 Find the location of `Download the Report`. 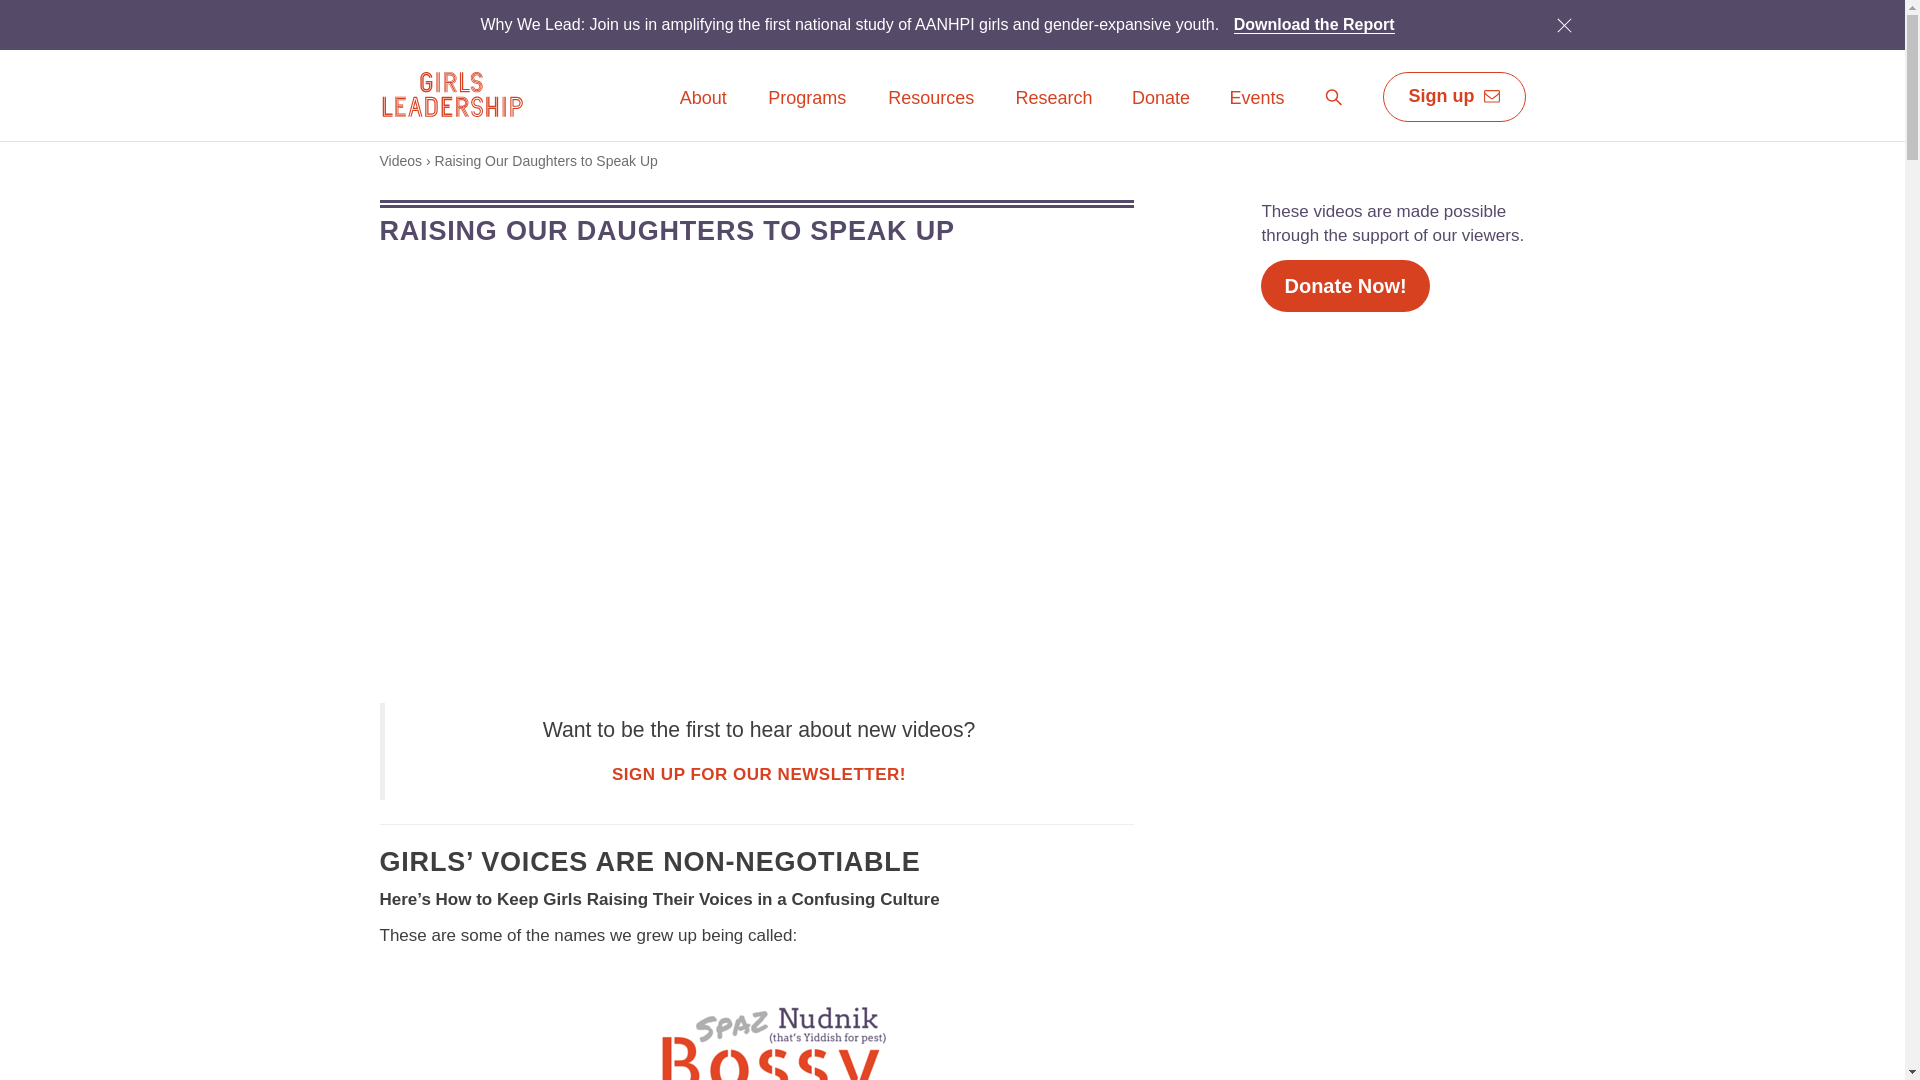

Download the Report is located at coordinates (1334, 102).